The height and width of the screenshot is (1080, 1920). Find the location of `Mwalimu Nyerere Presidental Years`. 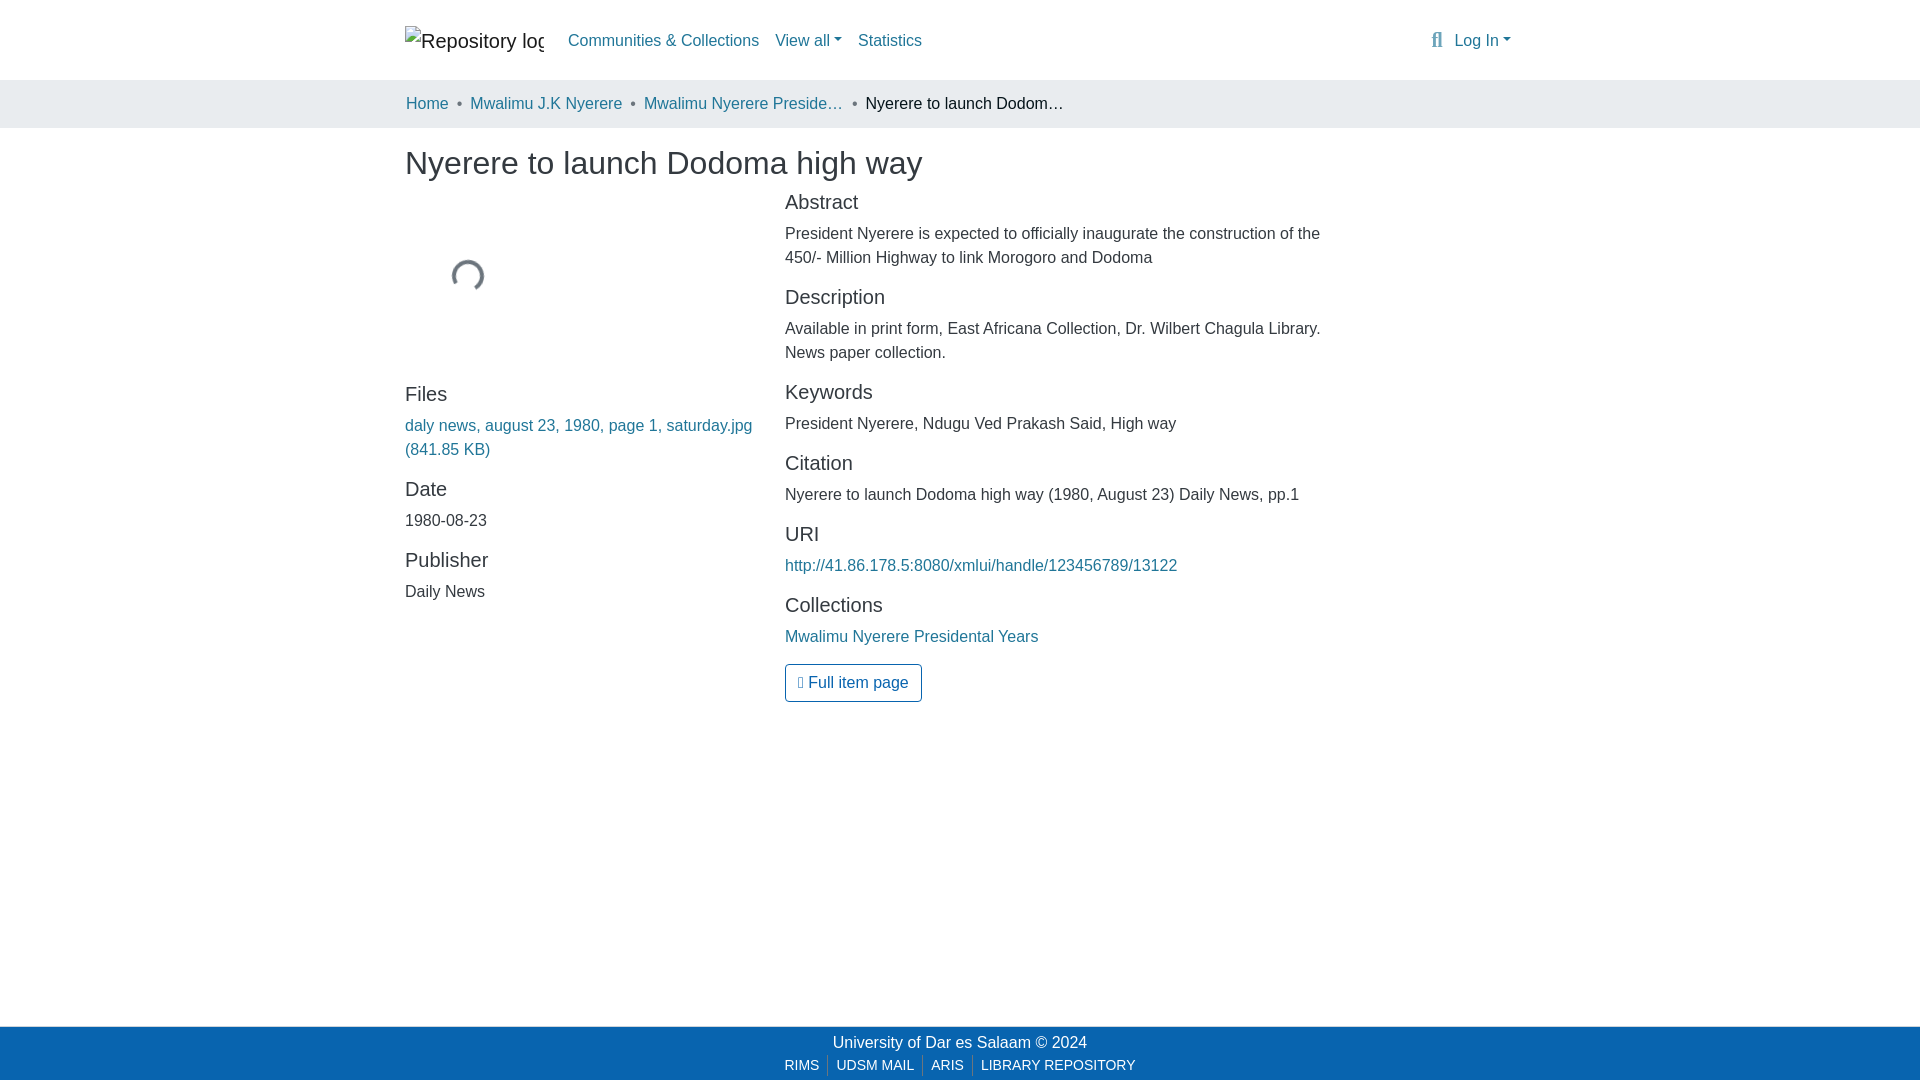

Mwalimu Nyerere Presidental Years is located at coordinates (744, 103).